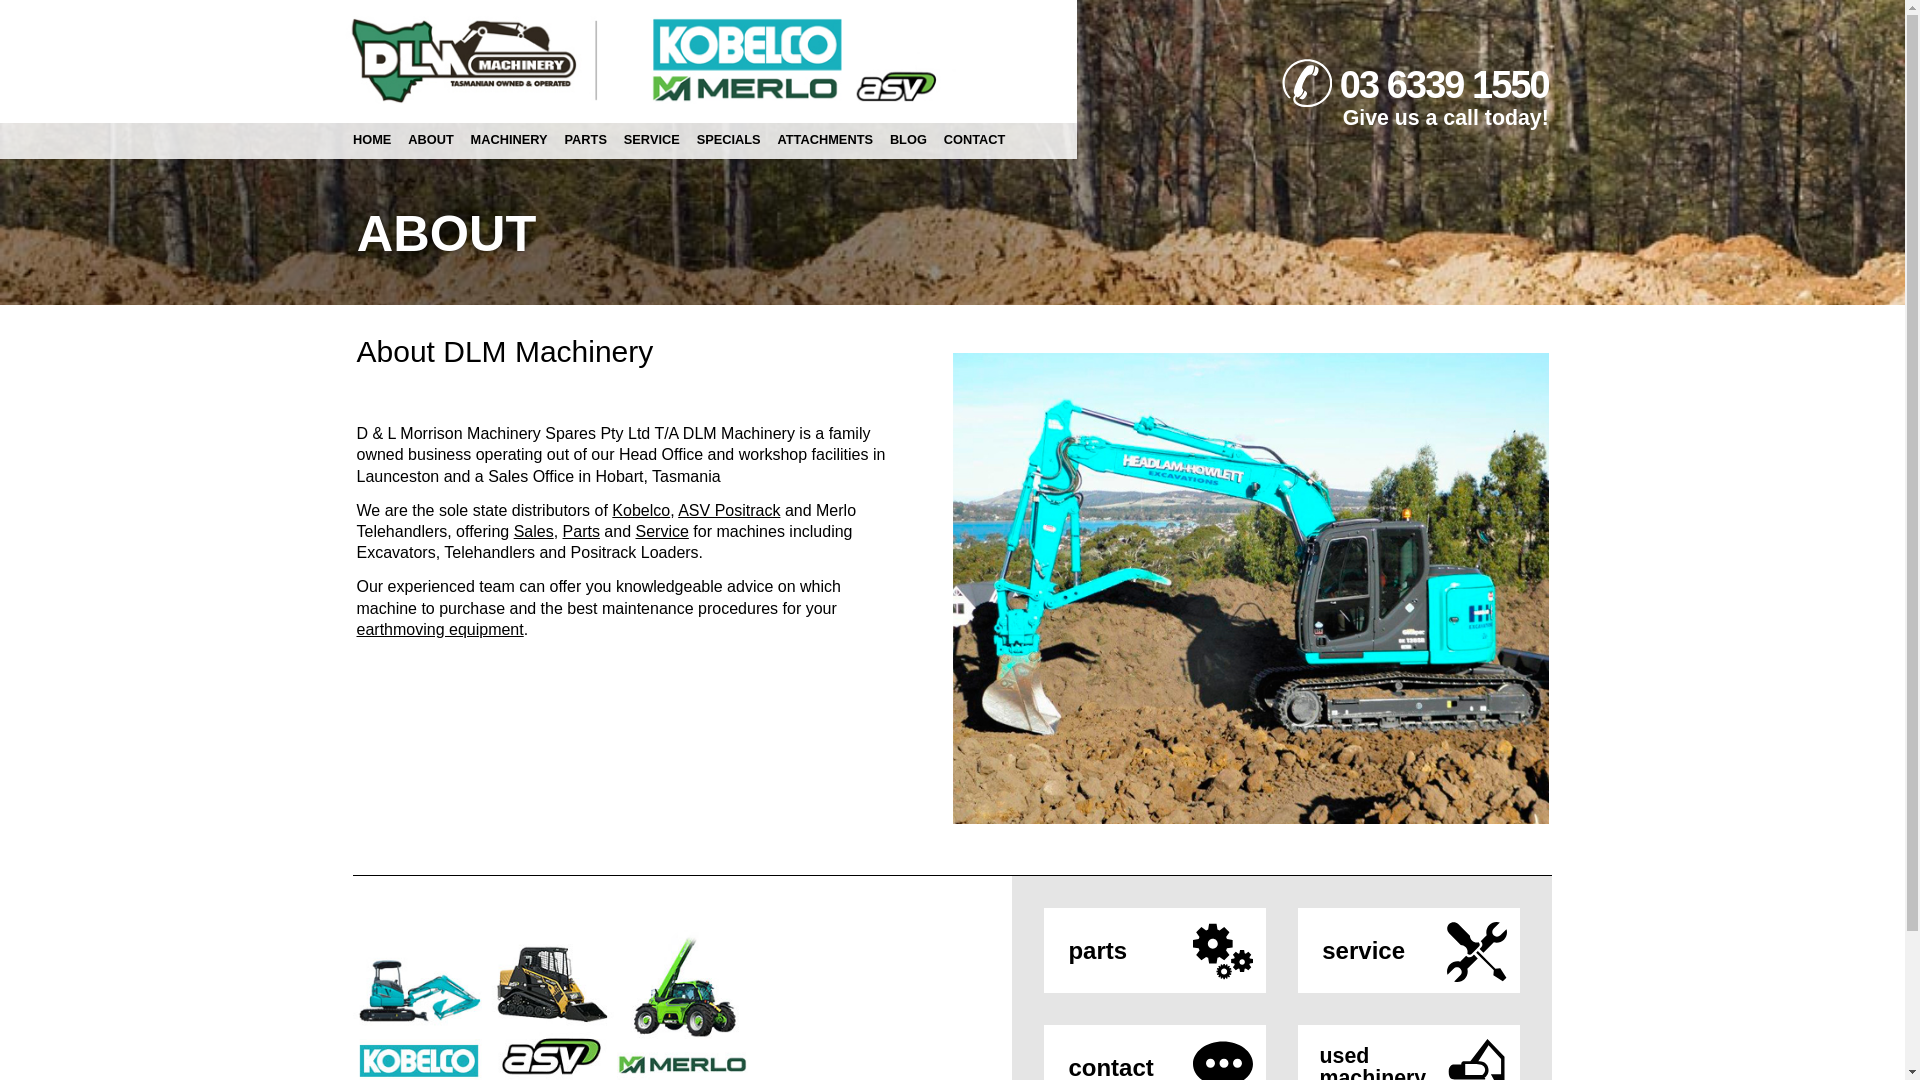  I want to click on CONTACT, so click(974, 140).